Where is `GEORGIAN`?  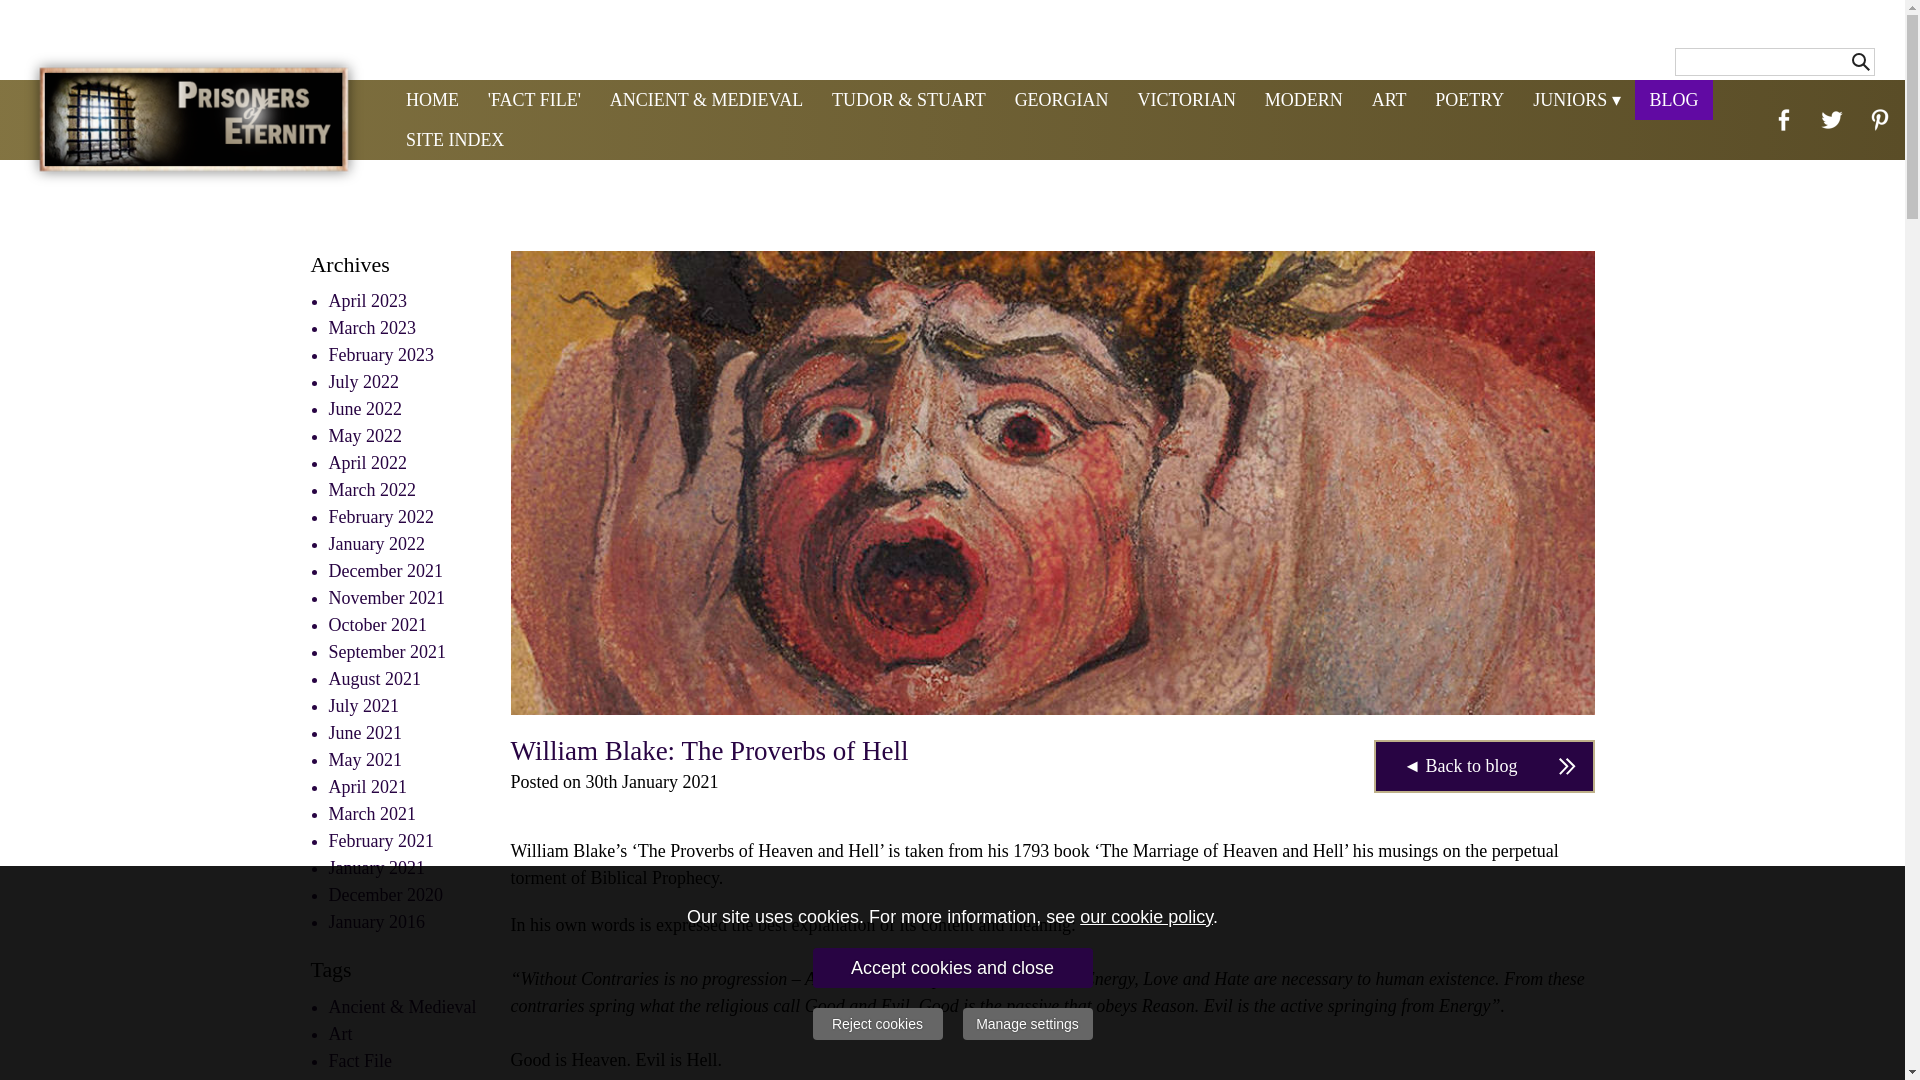
GEORGIAN is located at coordinates (1062, 99).